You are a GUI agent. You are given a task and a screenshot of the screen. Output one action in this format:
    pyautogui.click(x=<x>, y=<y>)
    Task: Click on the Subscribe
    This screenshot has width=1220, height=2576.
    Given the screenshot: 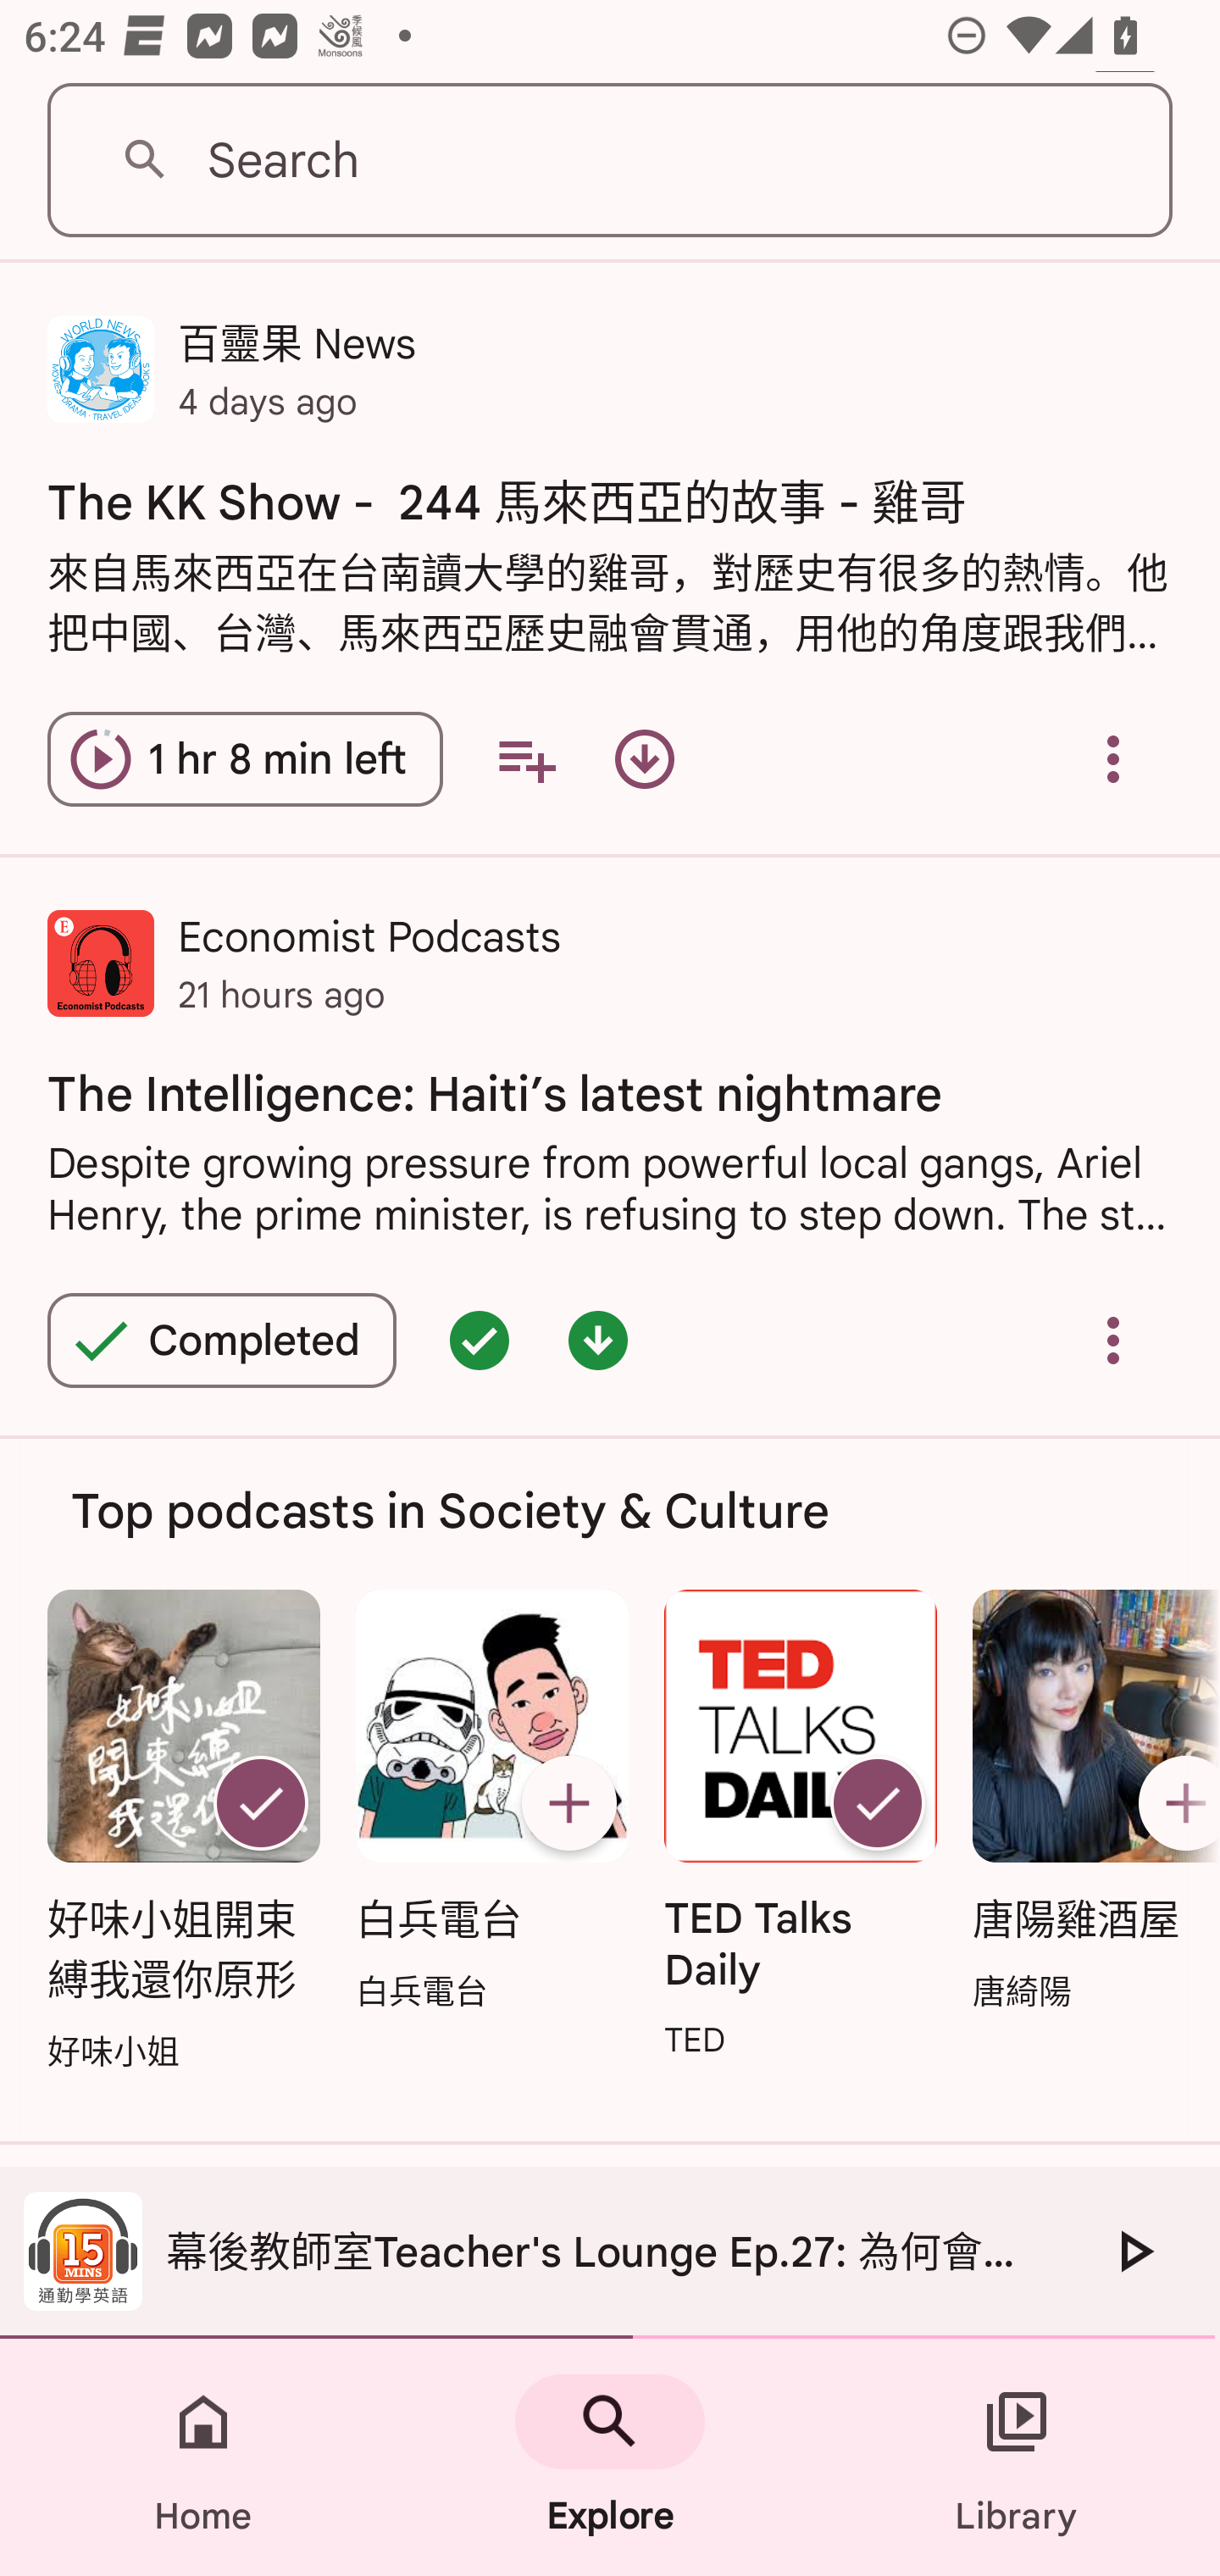 What is the action you would take?
    pyautogui.click(x=568, y=1803)
    